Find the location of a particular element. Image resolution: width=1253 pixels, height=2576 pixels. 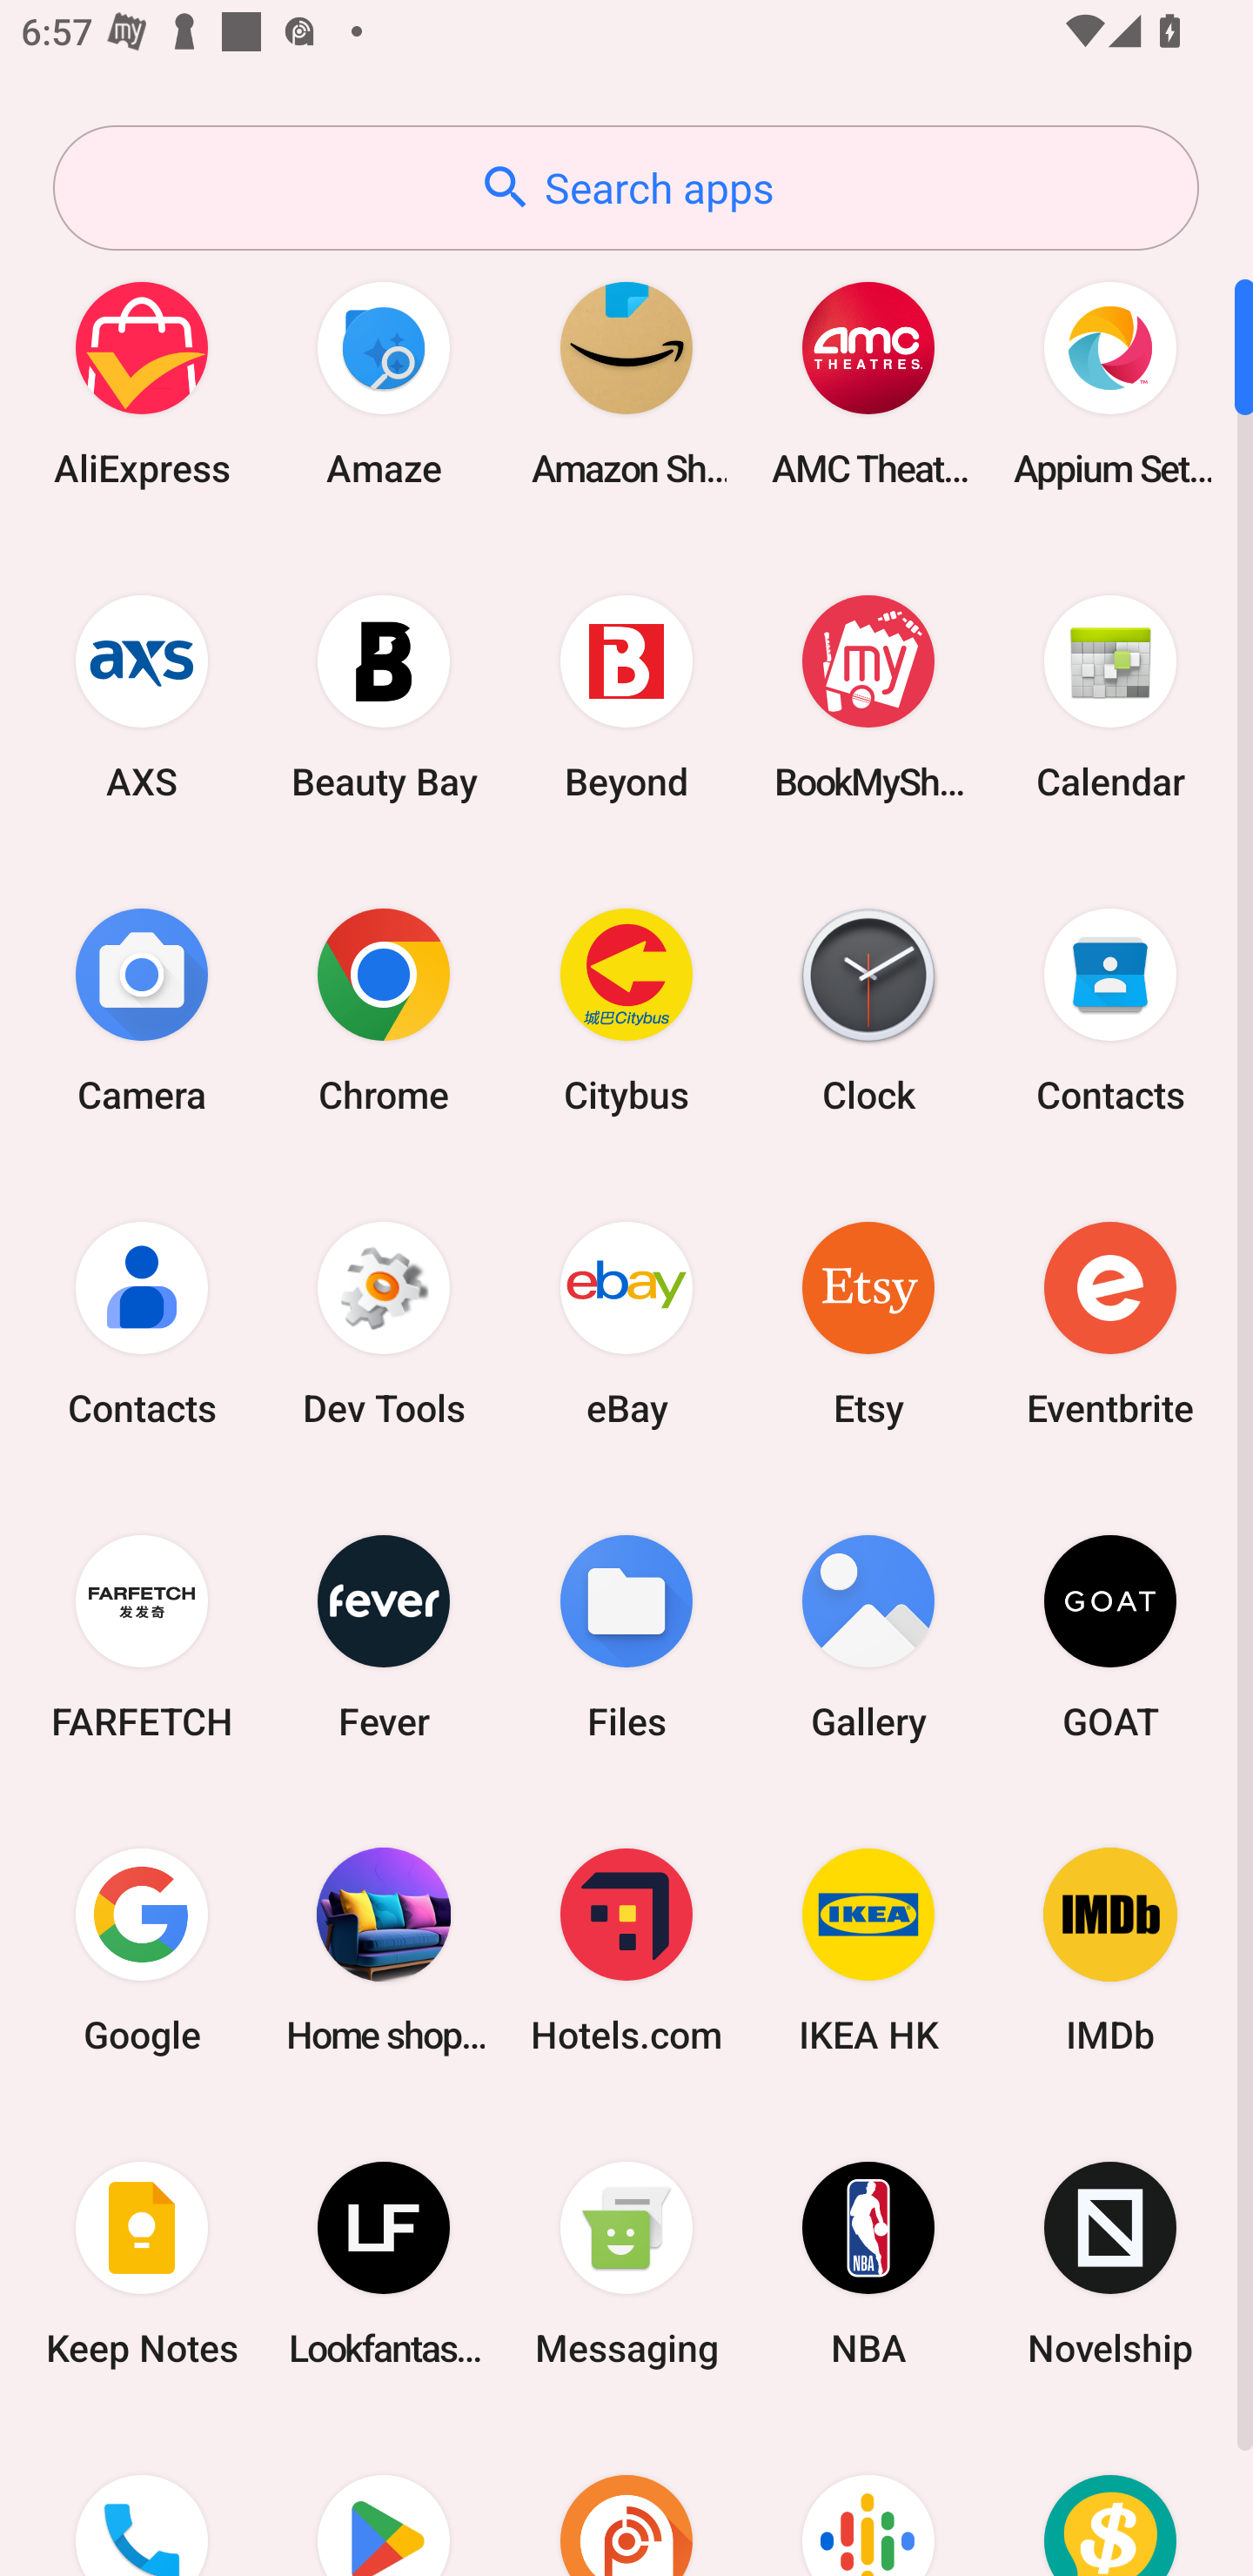

Novelship is located at coordinates (1110, 2264).